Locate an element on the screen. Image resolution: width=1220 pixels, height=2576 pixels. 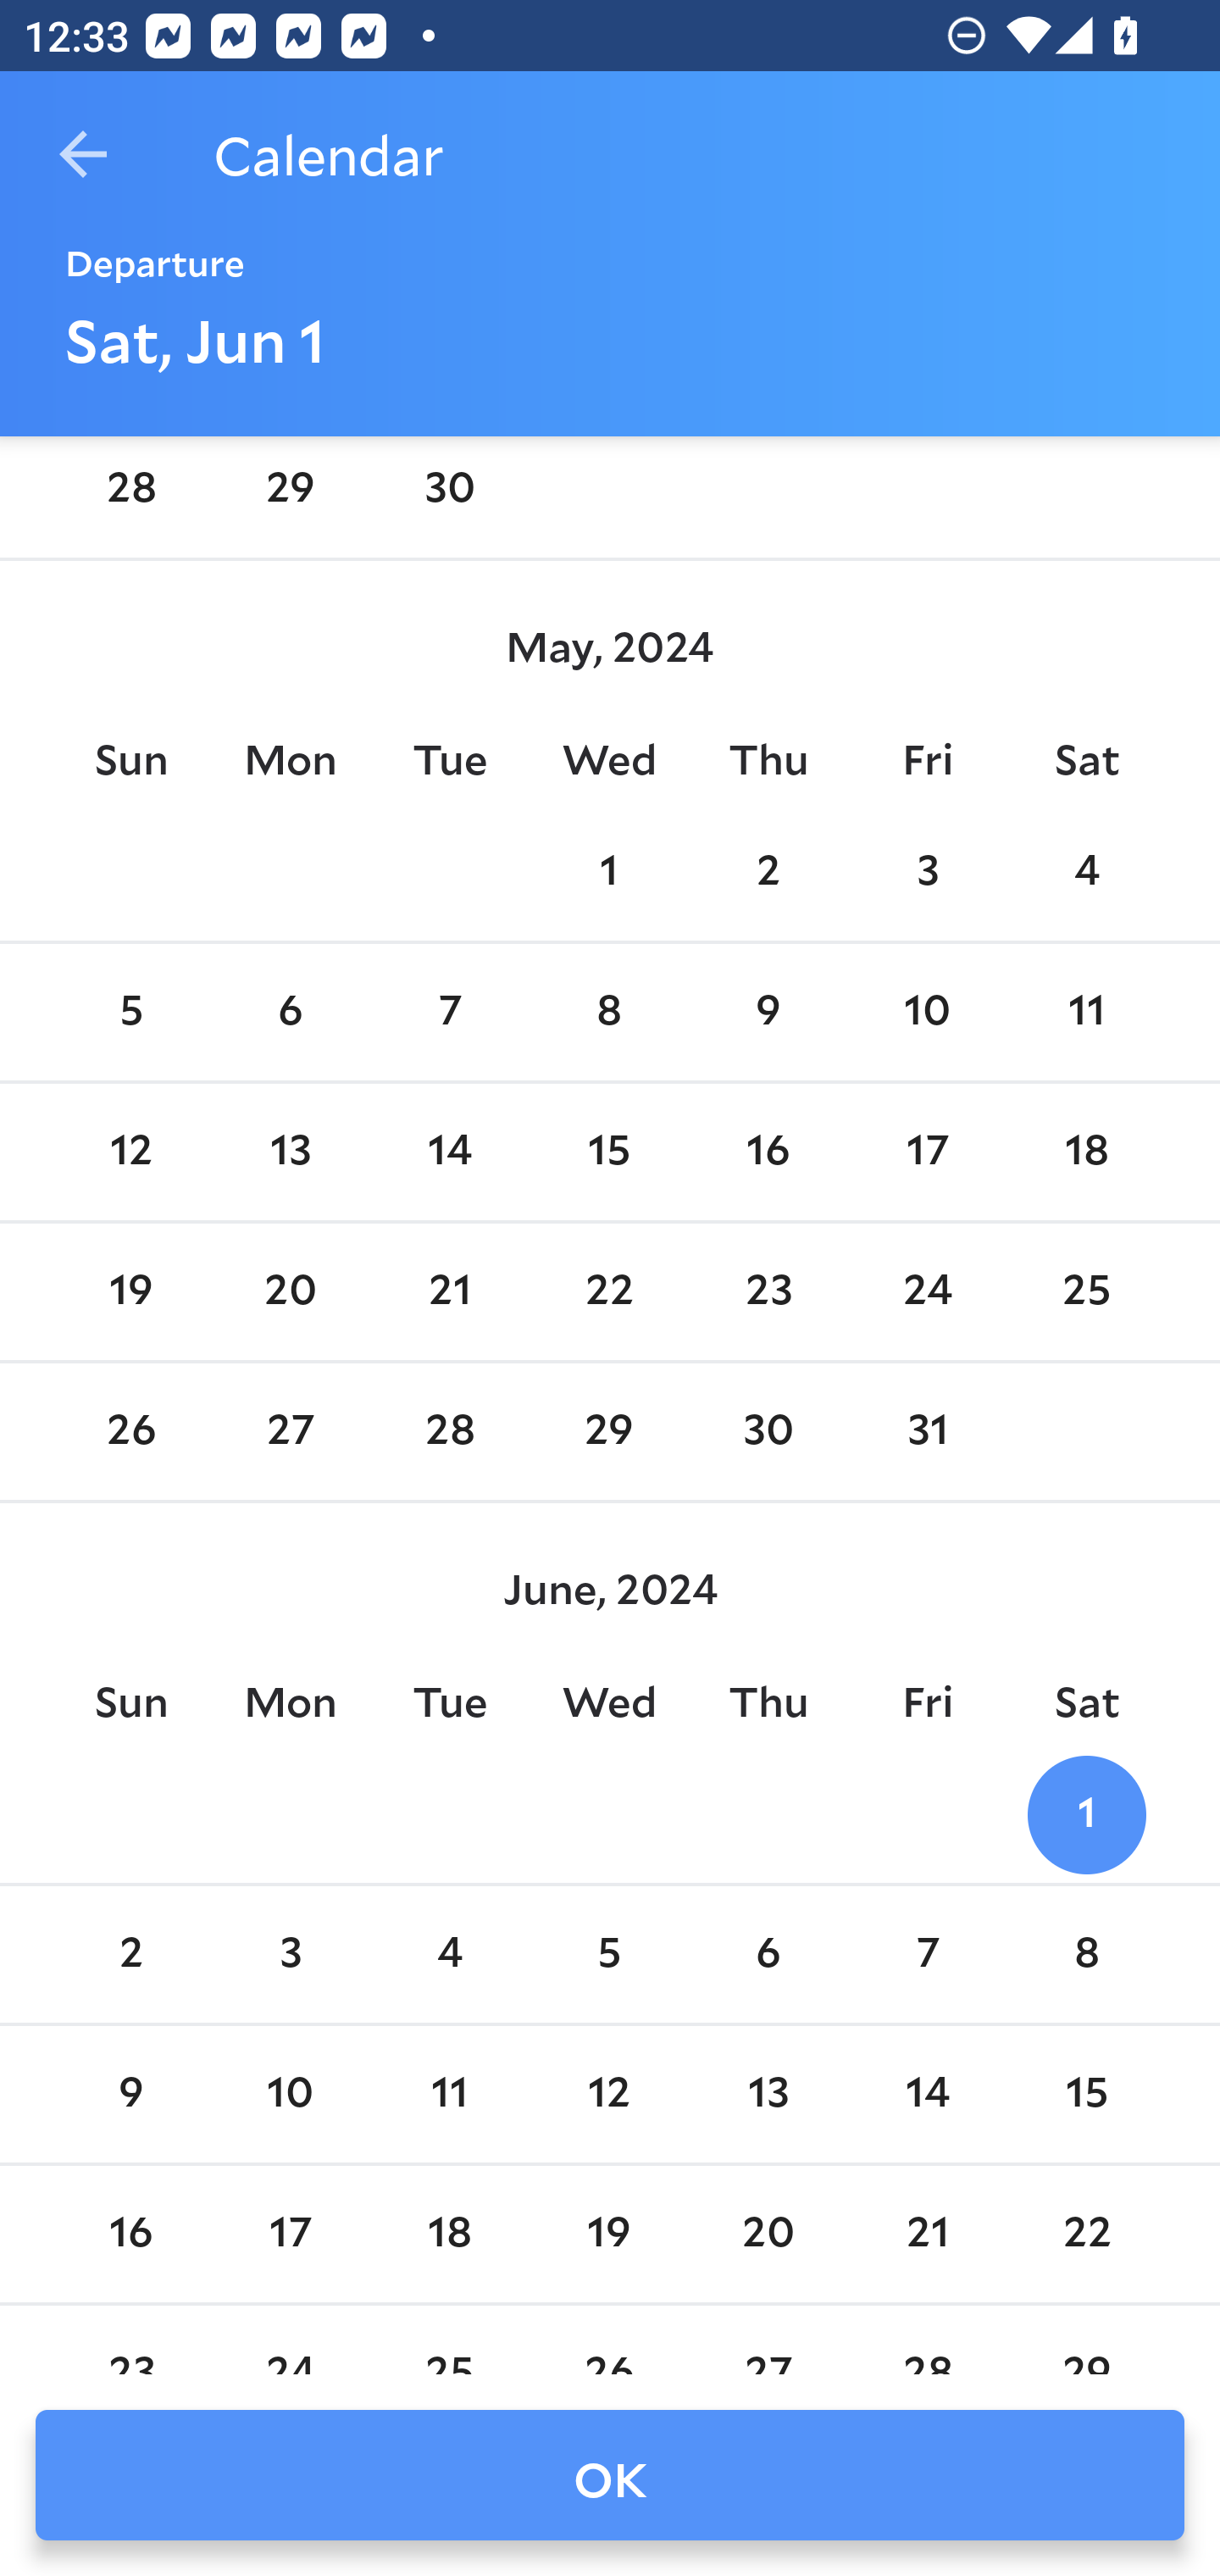
17 is located at coordinates (927, 1151).